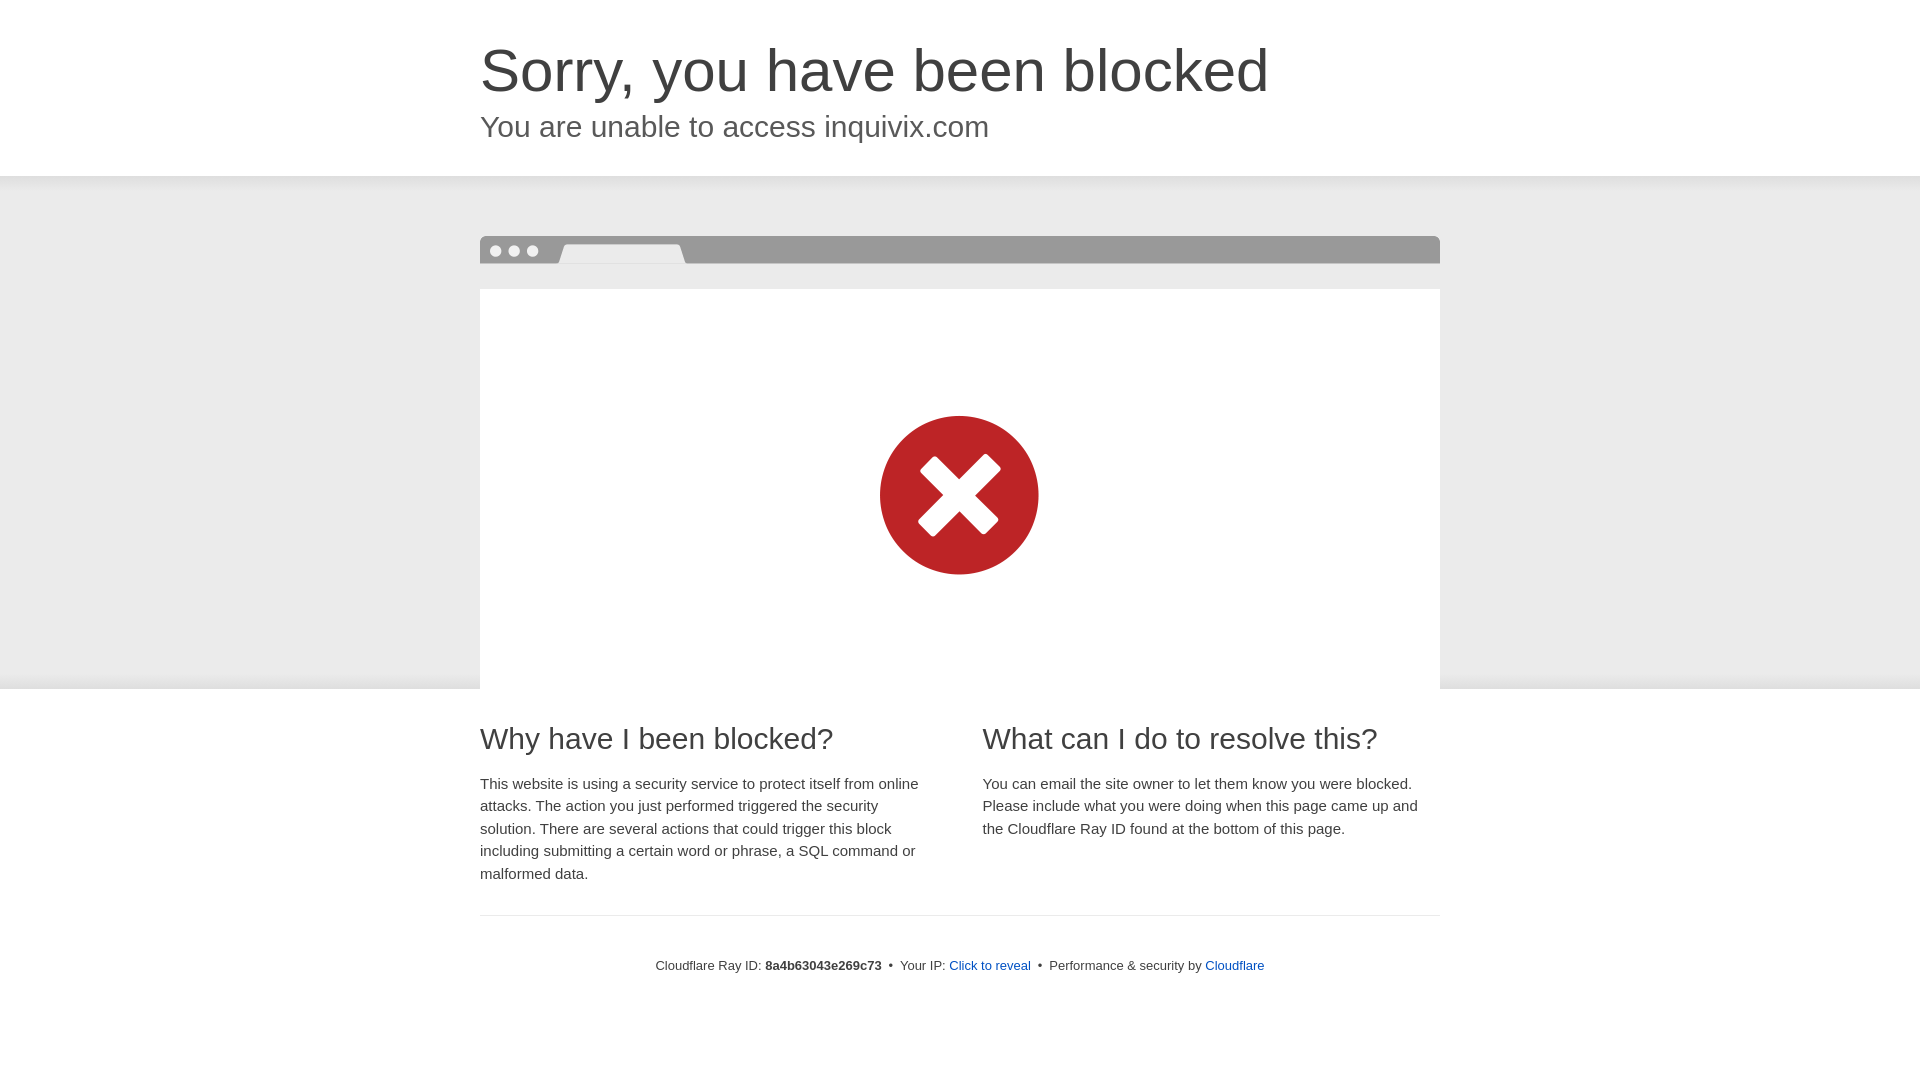 Image resolution: width=1920 pixels, height=1080 pixels. I want to click on Cloudflare, so click(1234, 965).